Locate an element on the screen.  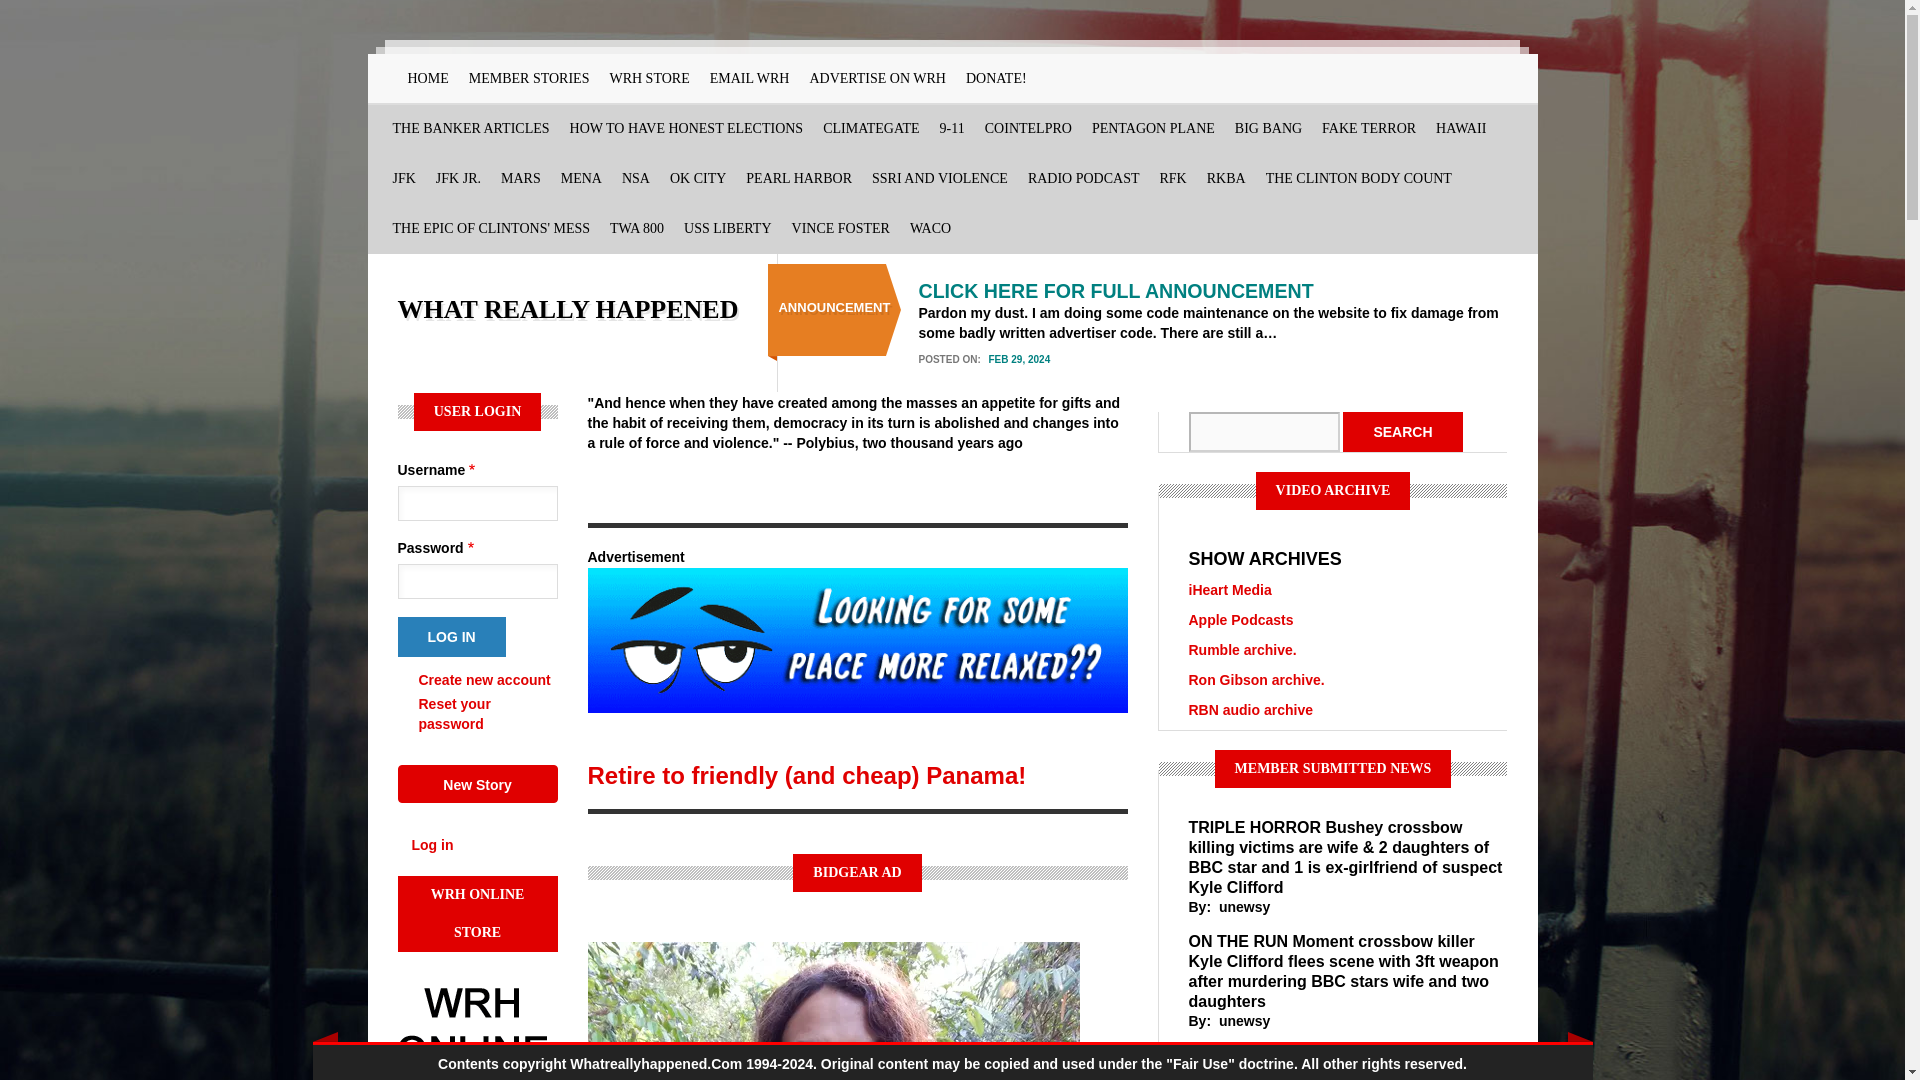
Home is located at coordinates (568, 309).